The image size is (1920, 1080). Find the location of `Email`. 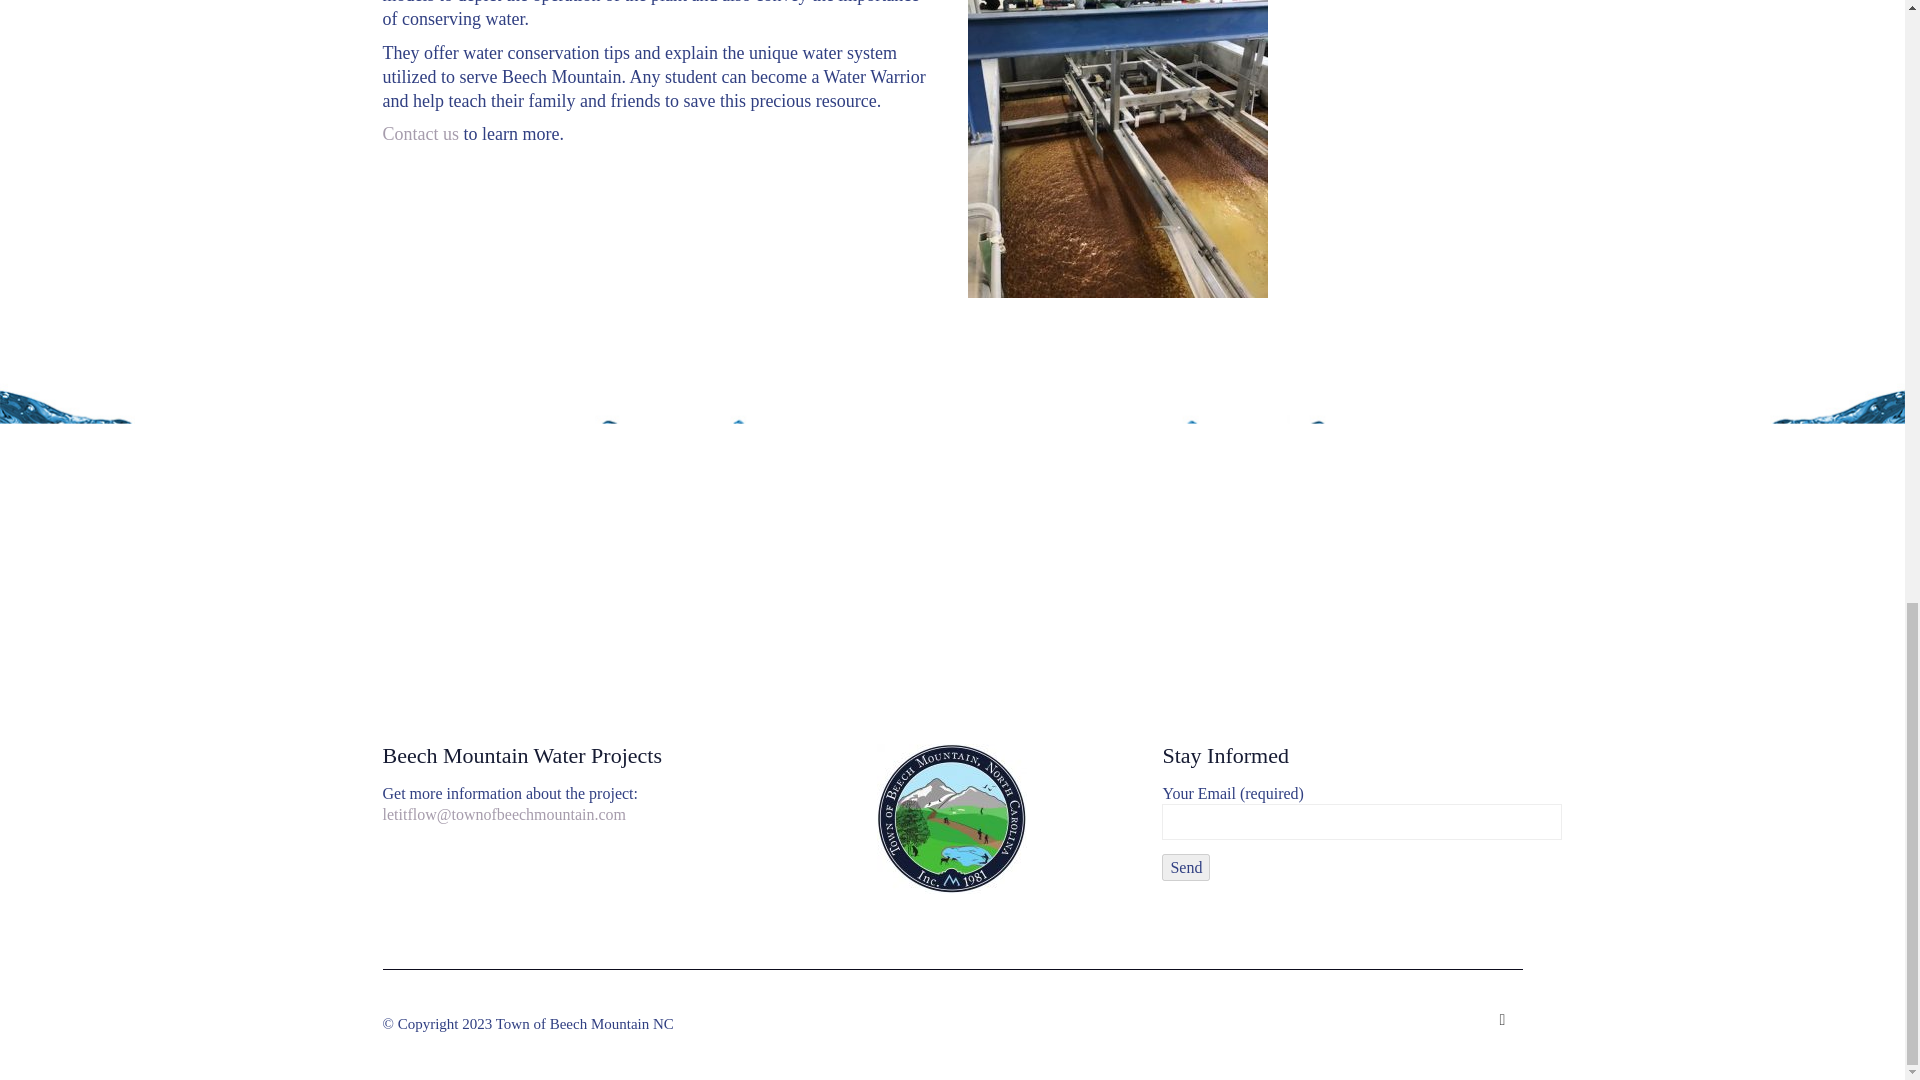

Email is located at coordinates (1502, 1020).